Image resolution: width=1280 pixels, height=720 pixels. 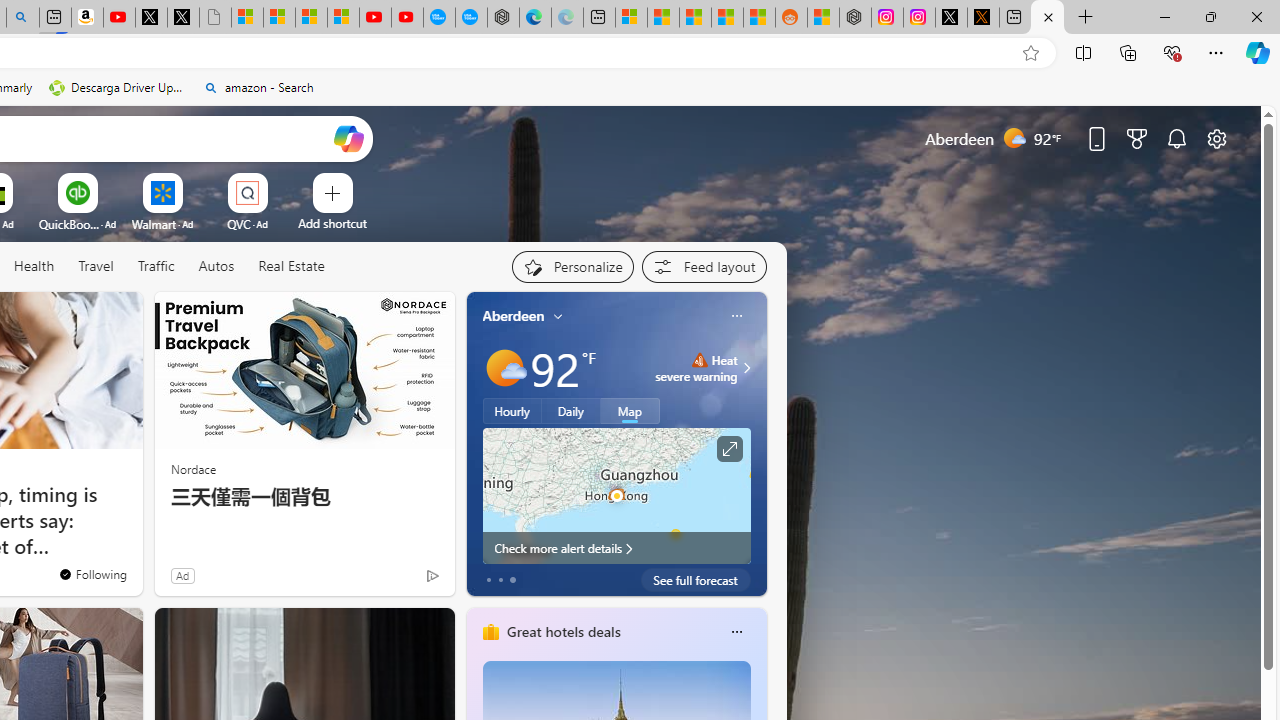 I want to click on New split screen, so click(x=54, y=18).